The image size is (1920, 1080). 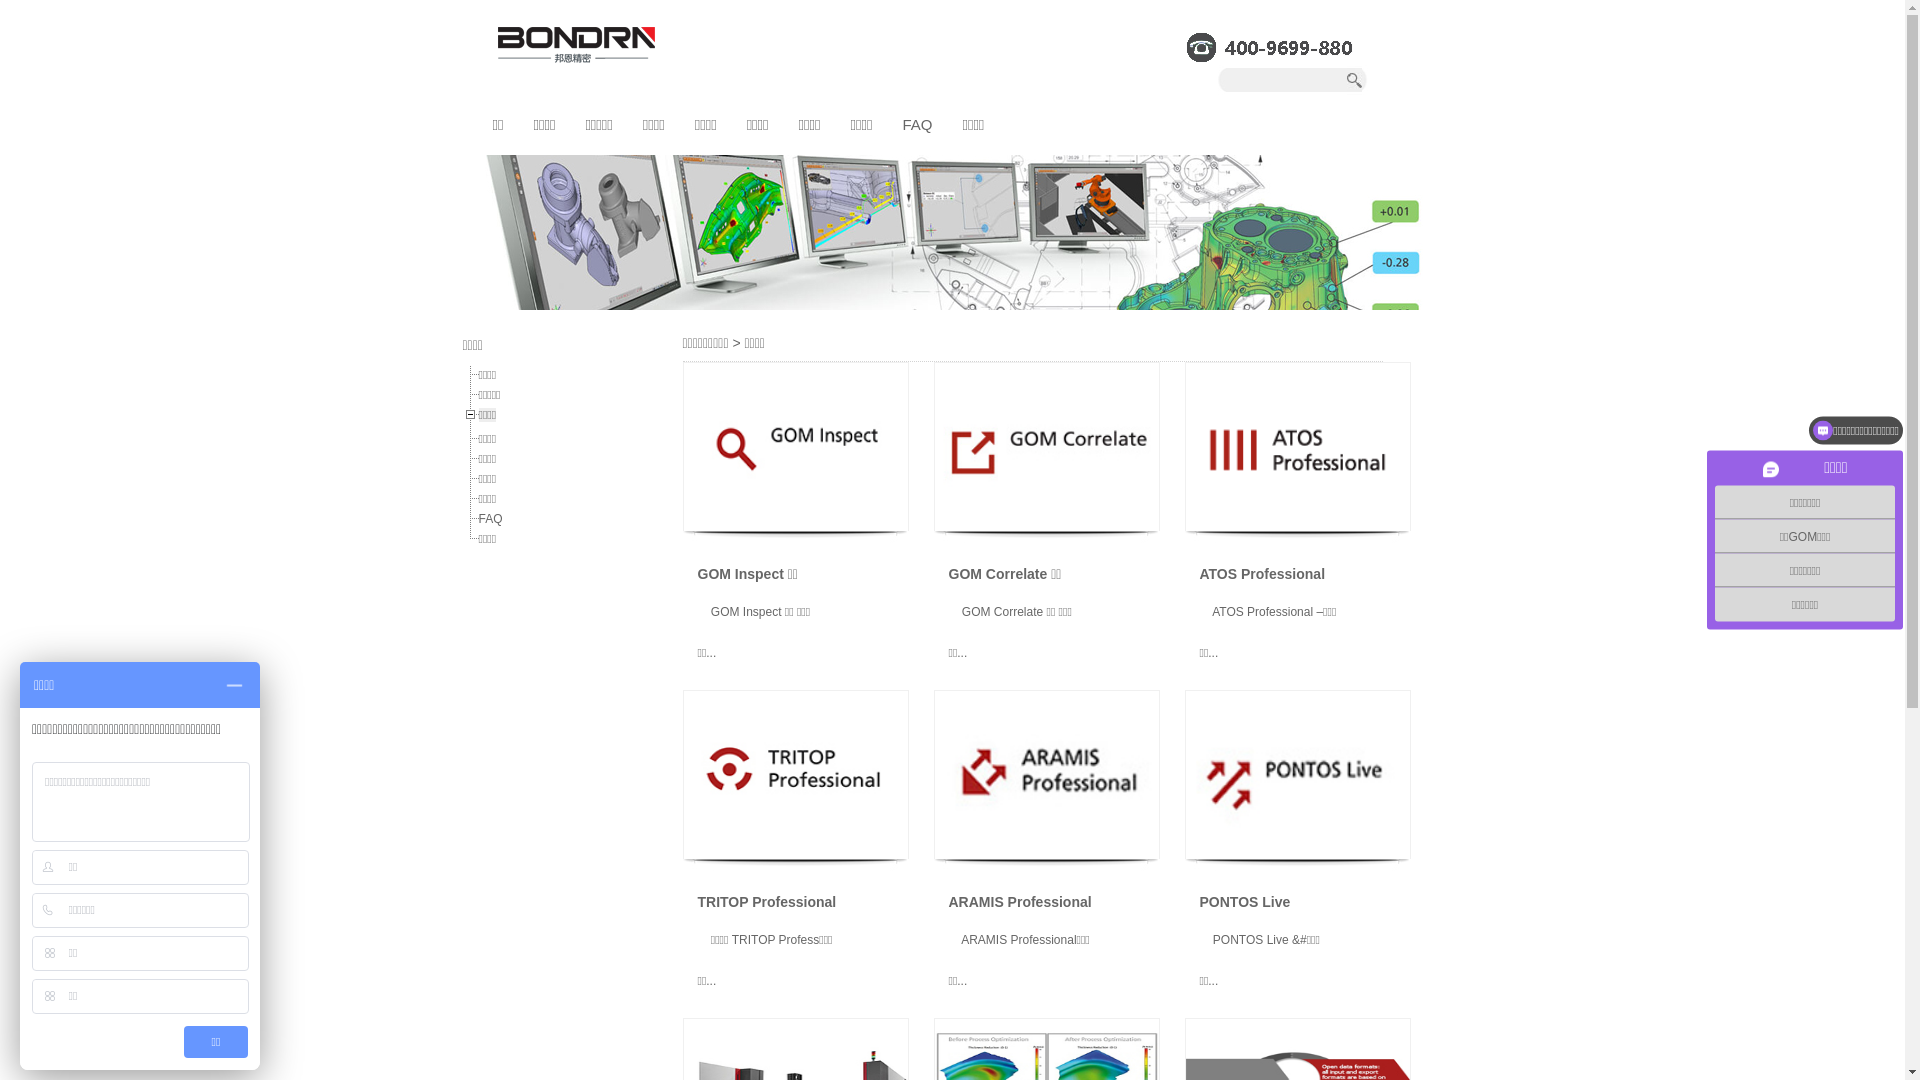 What do you see at coordinates (1246, 902) in the screenshot?
I see `PONTOS Live` at bounding box center [1246, 902].